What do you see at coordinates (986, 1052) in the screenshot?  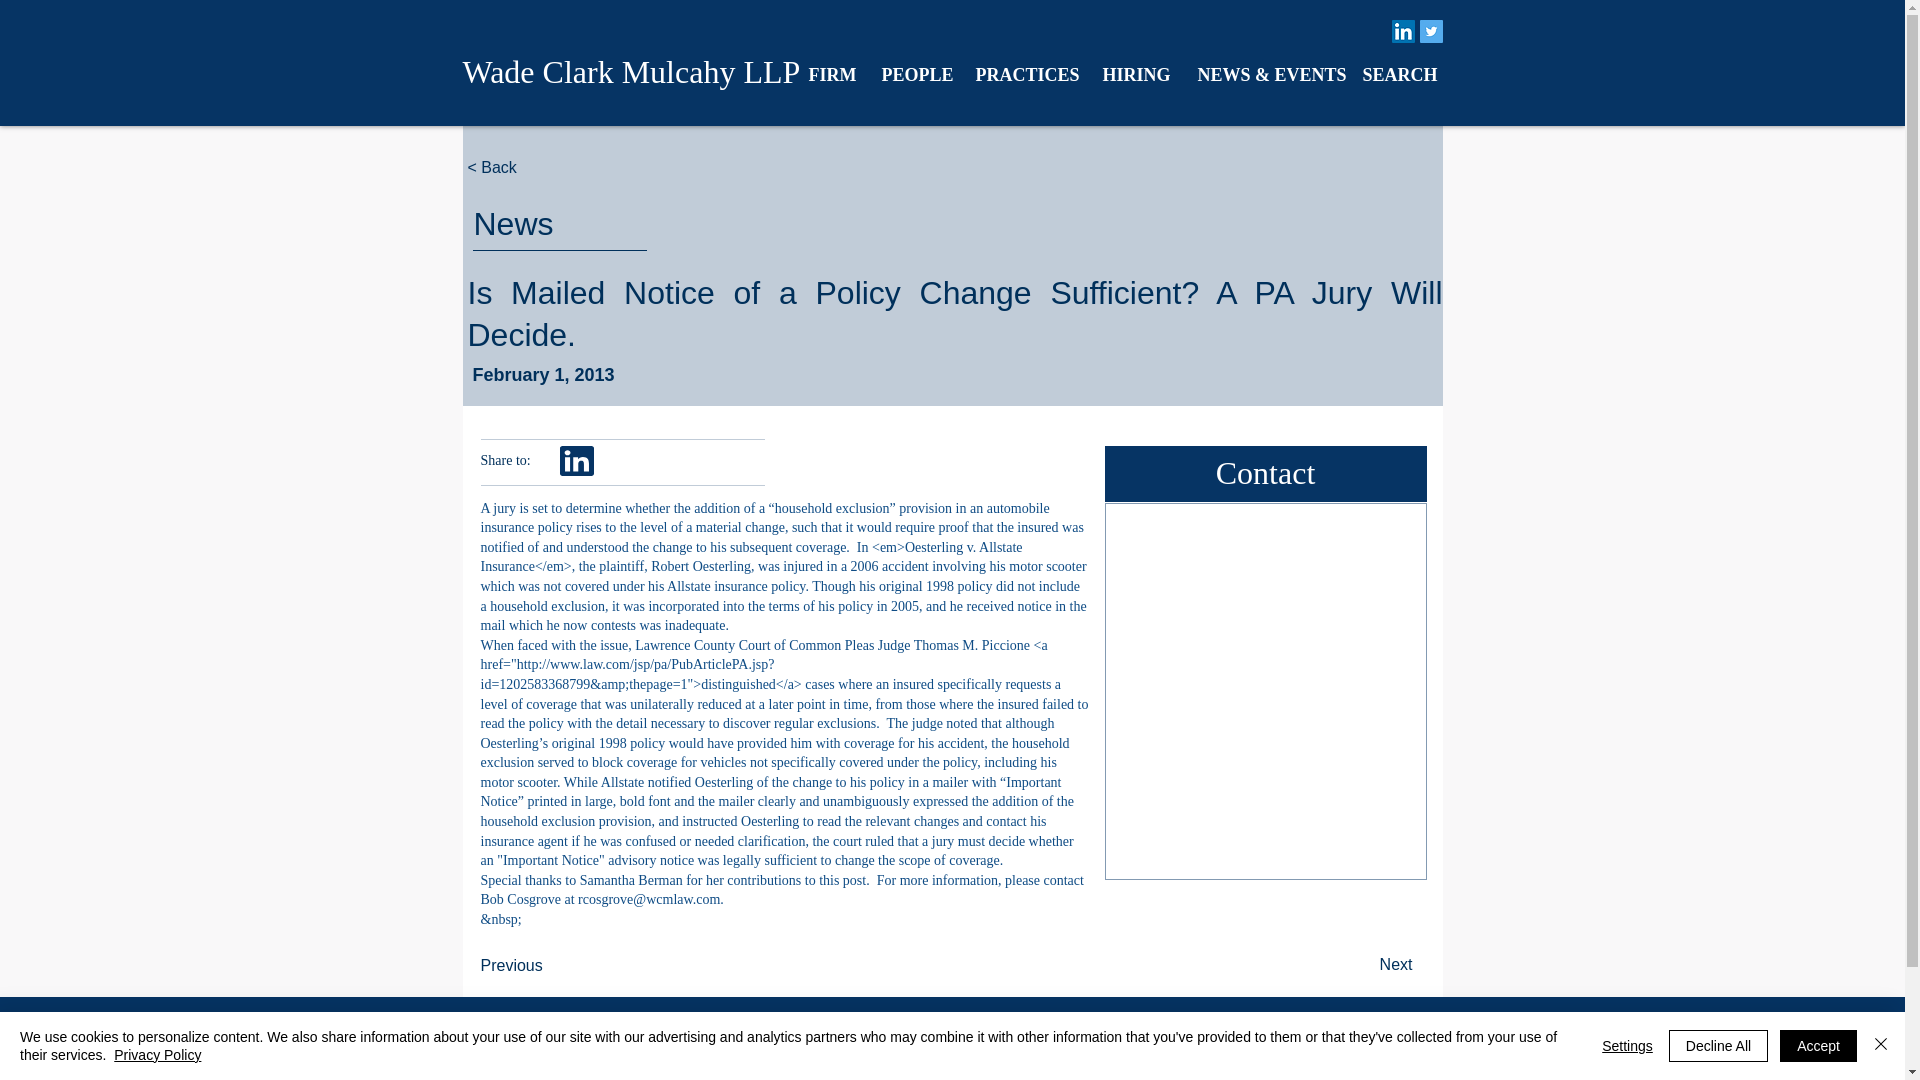 I see `New Jersey` at bounding box center [986, 1052].